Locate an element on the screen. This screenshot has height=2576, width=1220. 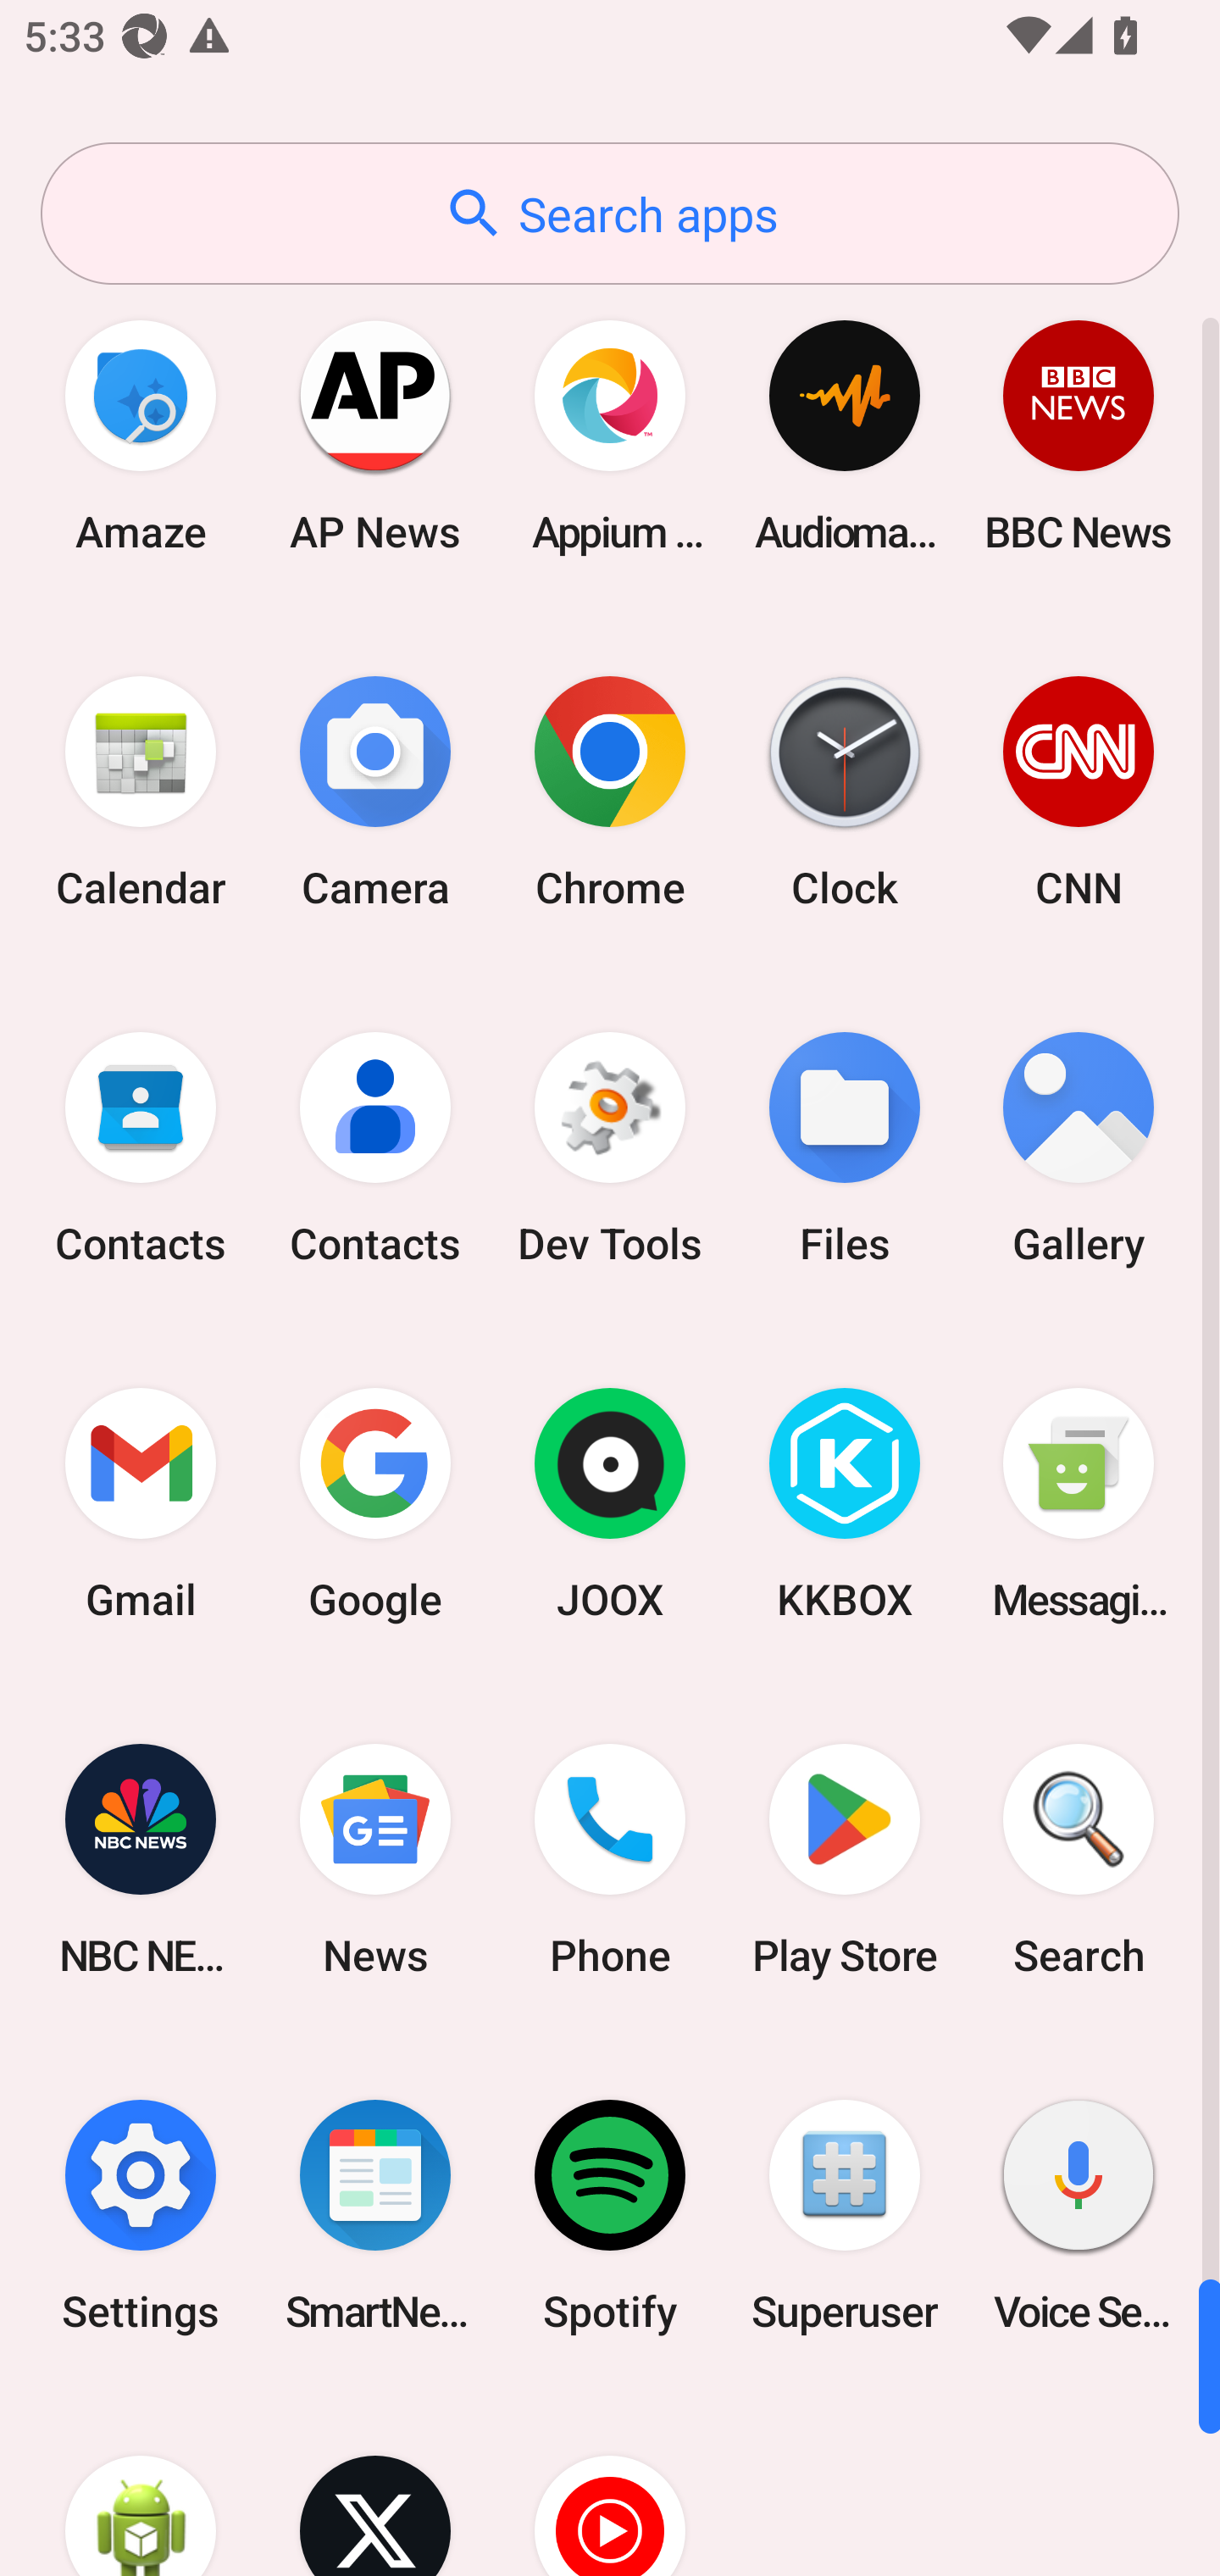
Audio­mack is located at coordinates (844, 436).